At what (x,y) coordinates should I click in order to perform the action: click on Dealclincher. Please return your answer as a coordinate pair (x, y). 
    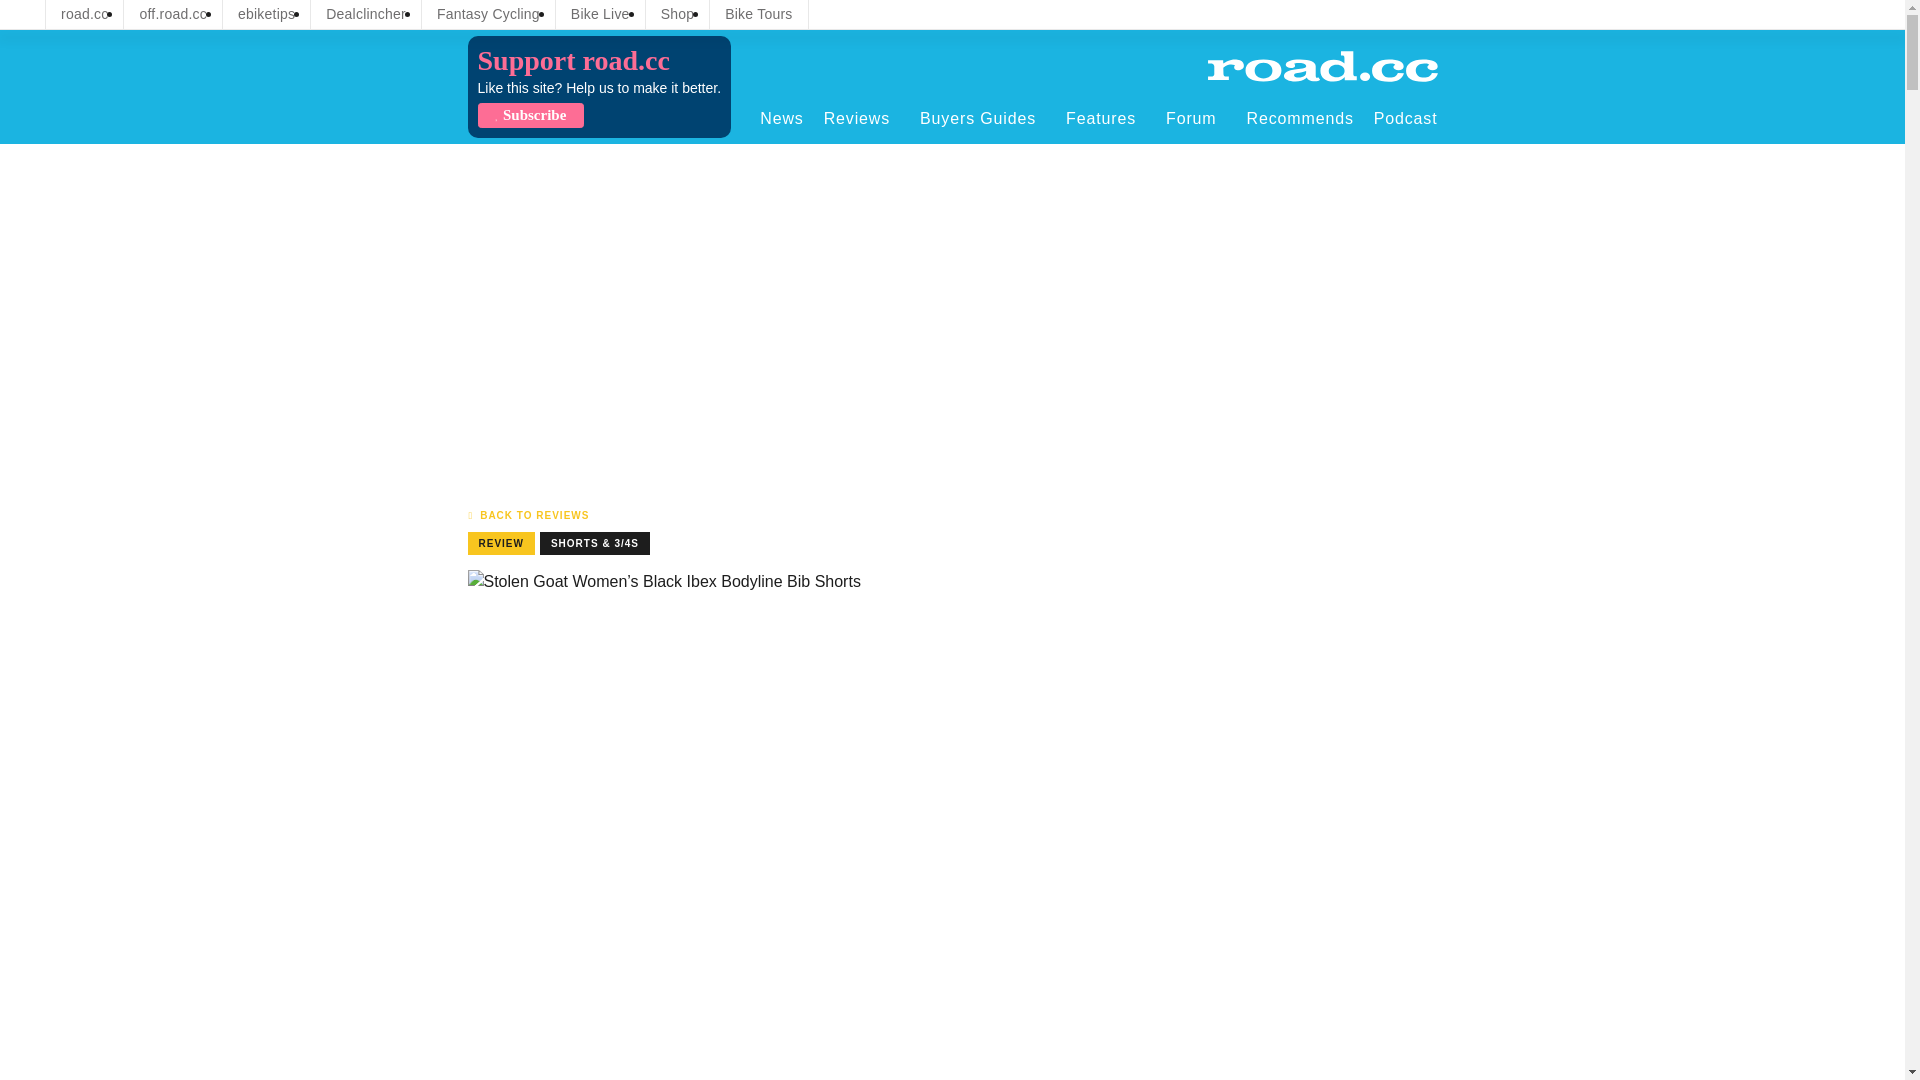
    Looking at the image, I should click on (366, 14).